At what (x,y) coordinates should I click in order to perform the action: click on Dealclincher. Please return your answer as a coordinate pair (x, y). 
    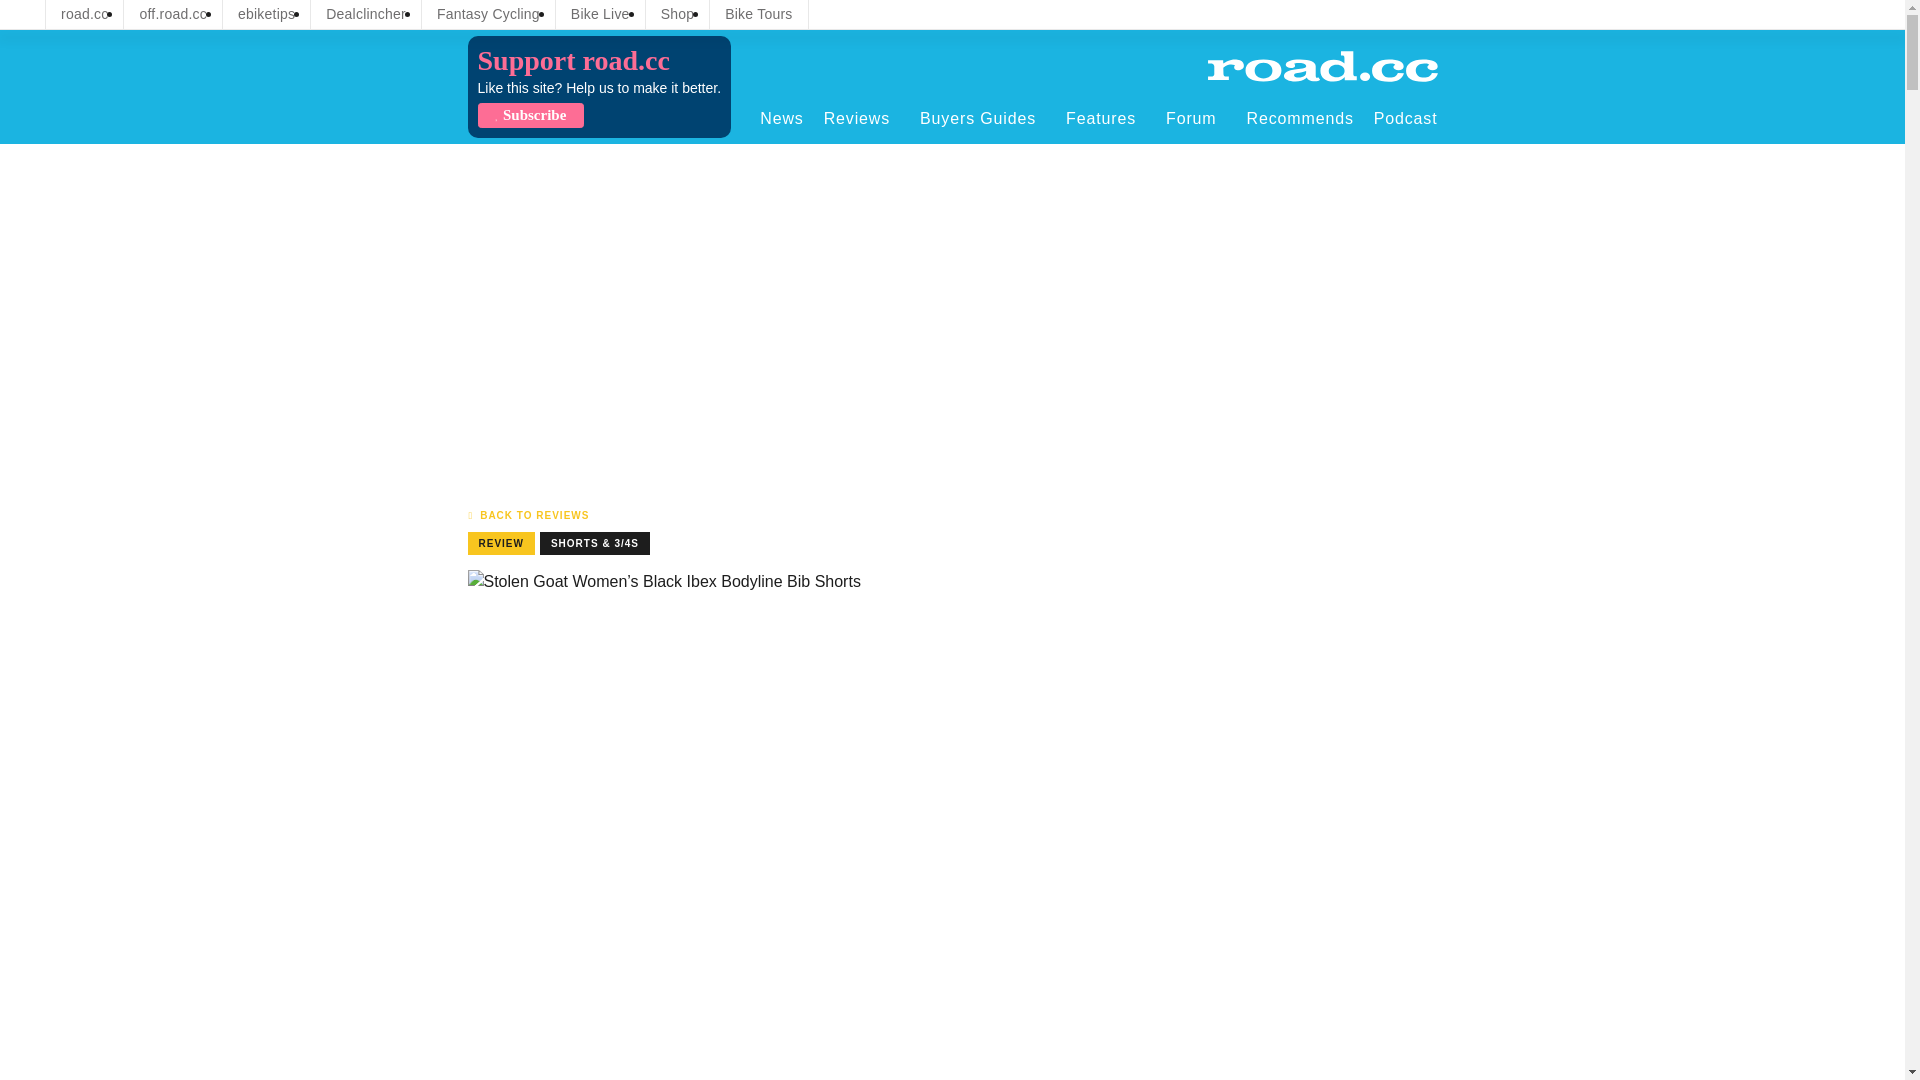
    Looking at the image, I should click on (366, 14).